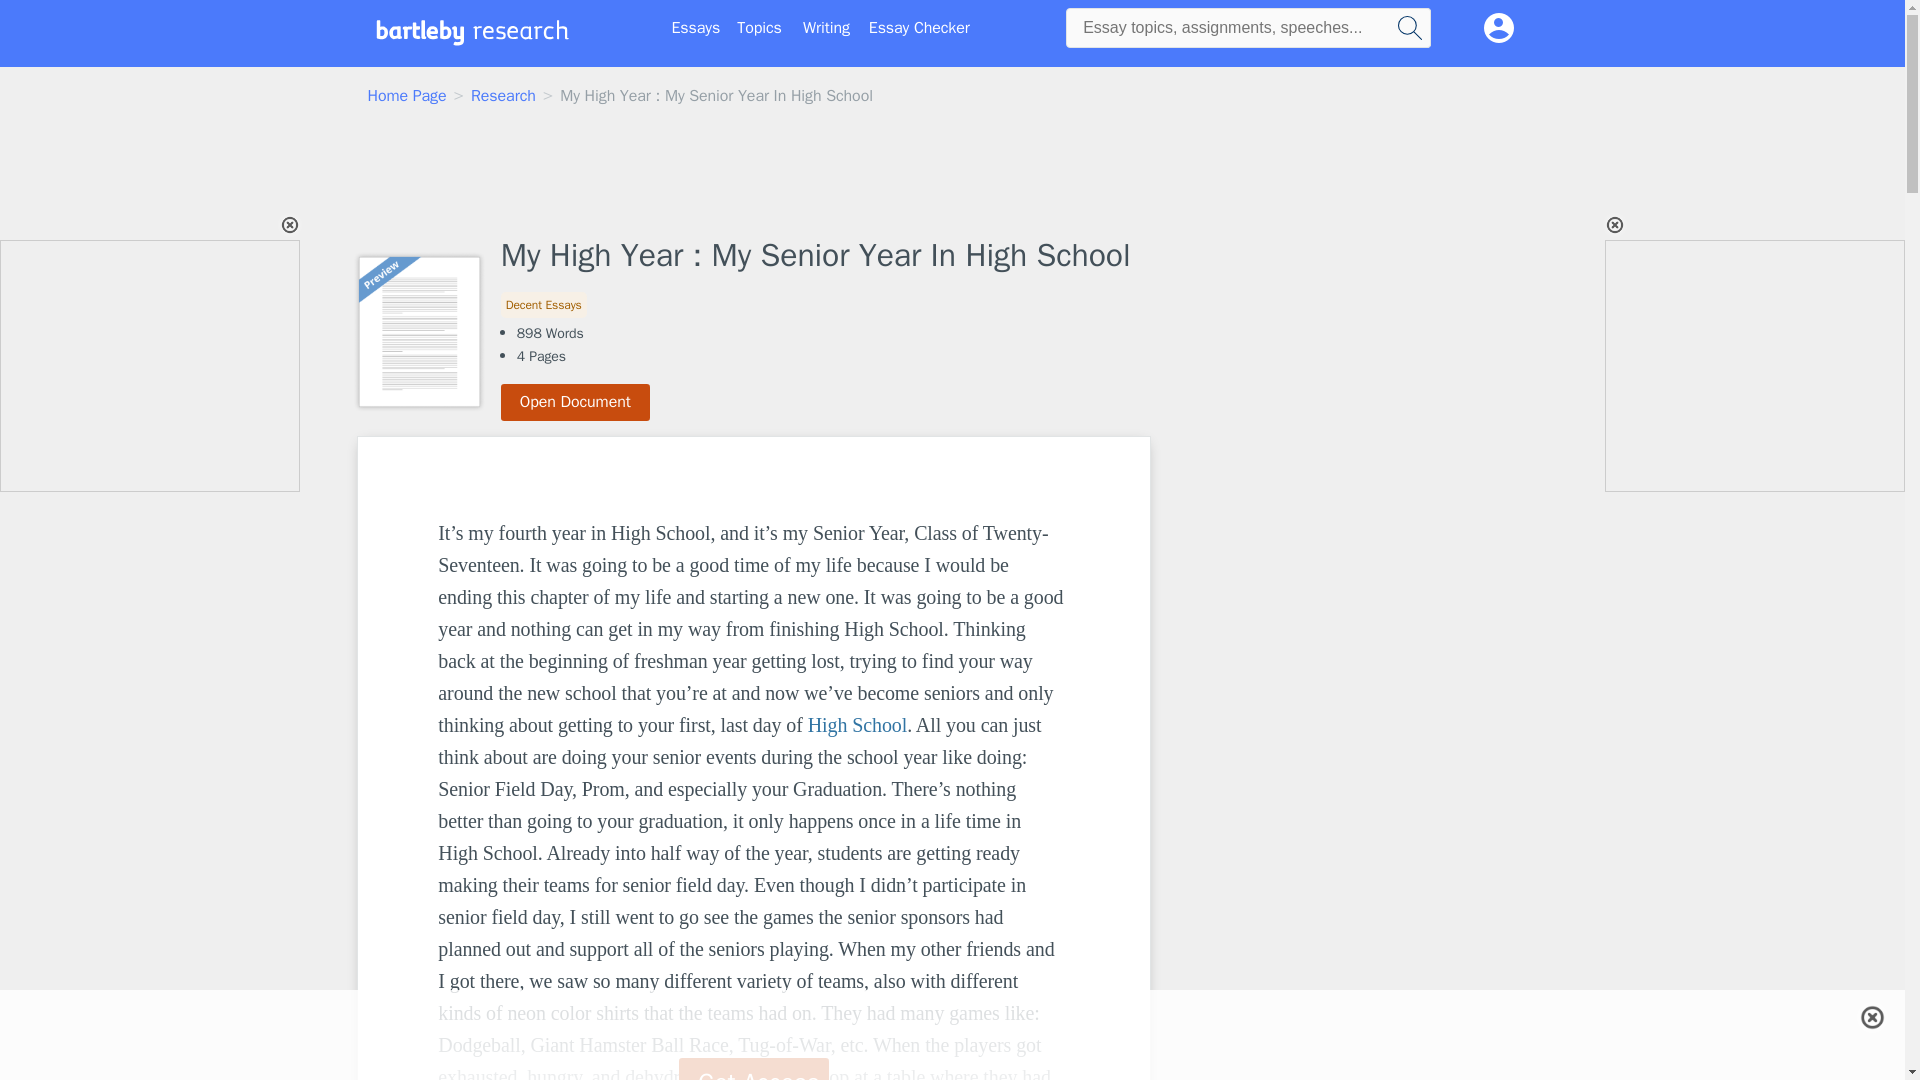  I want to click on Topics, so click(759, 28).